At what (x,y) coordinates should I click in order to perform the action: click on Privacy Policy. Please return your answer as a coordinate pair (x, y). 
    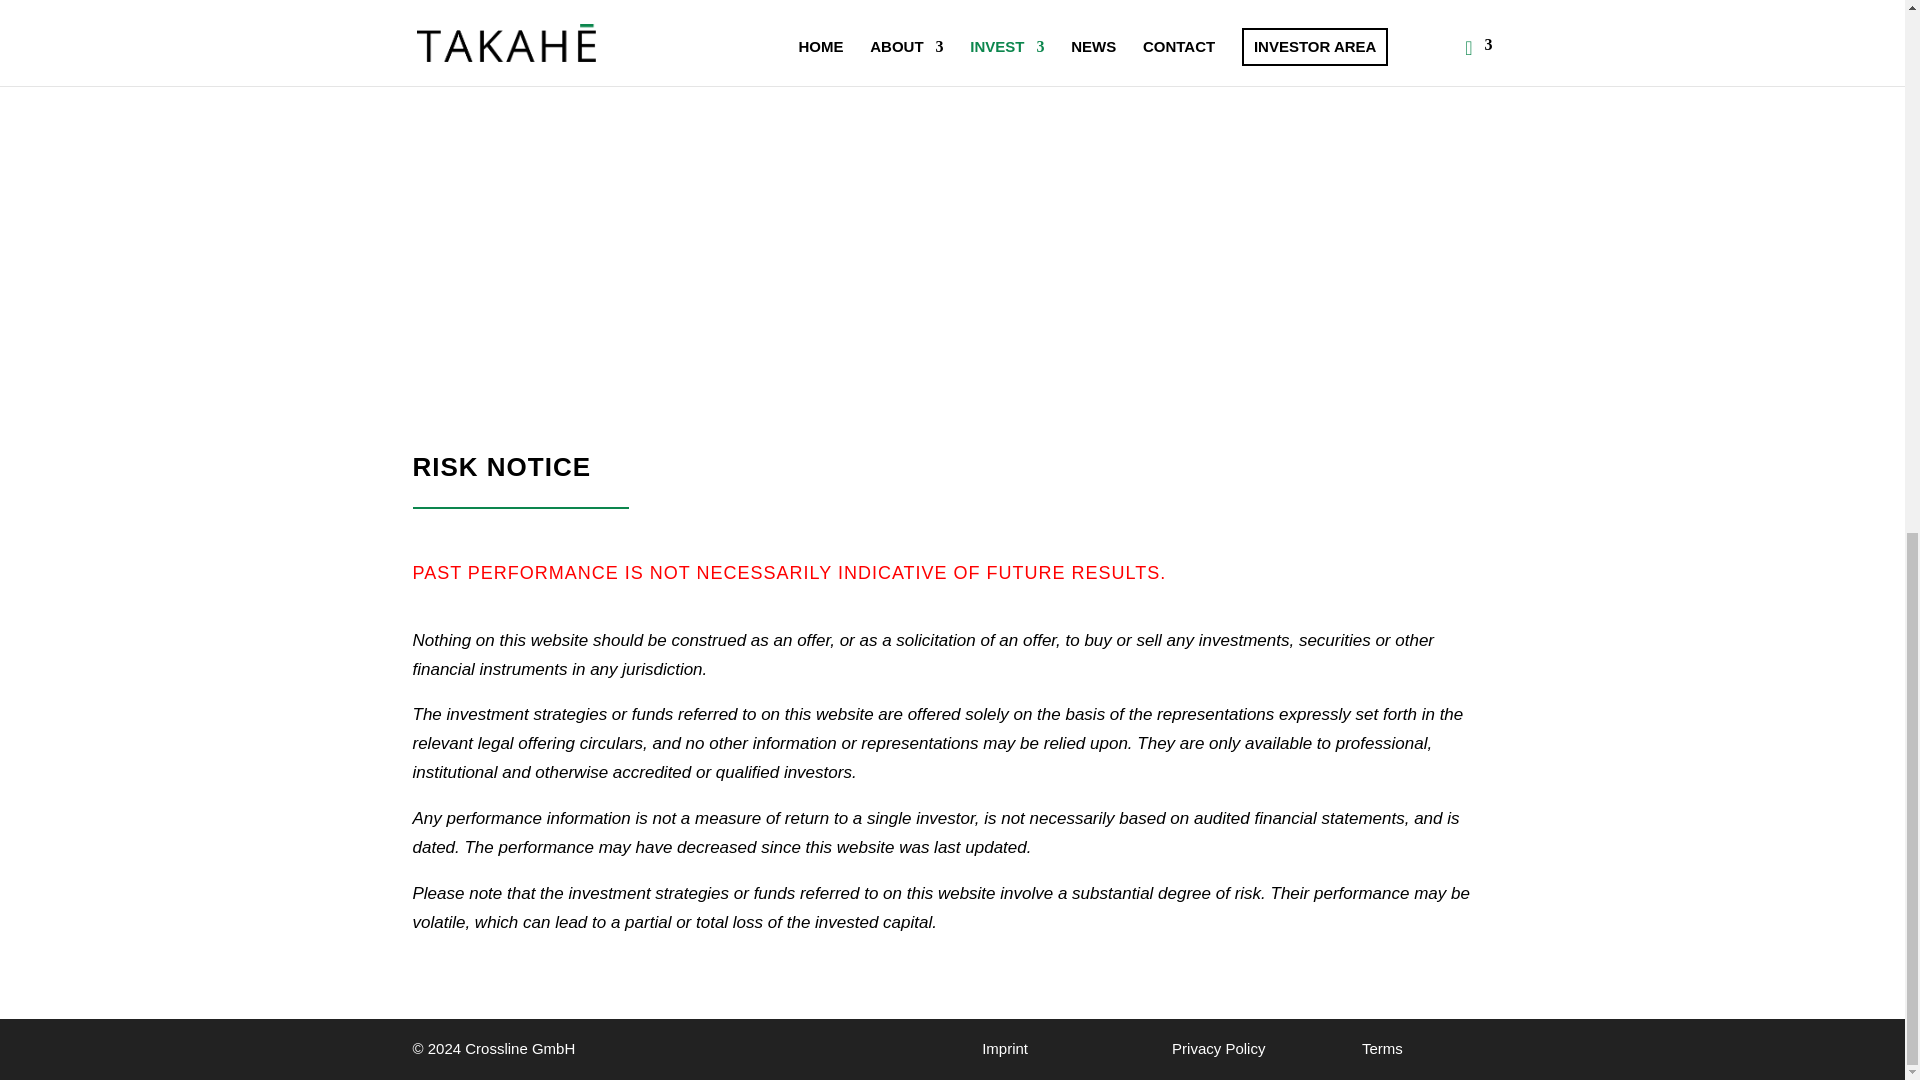
    Looking at the image, I should click on (1218, 1048).